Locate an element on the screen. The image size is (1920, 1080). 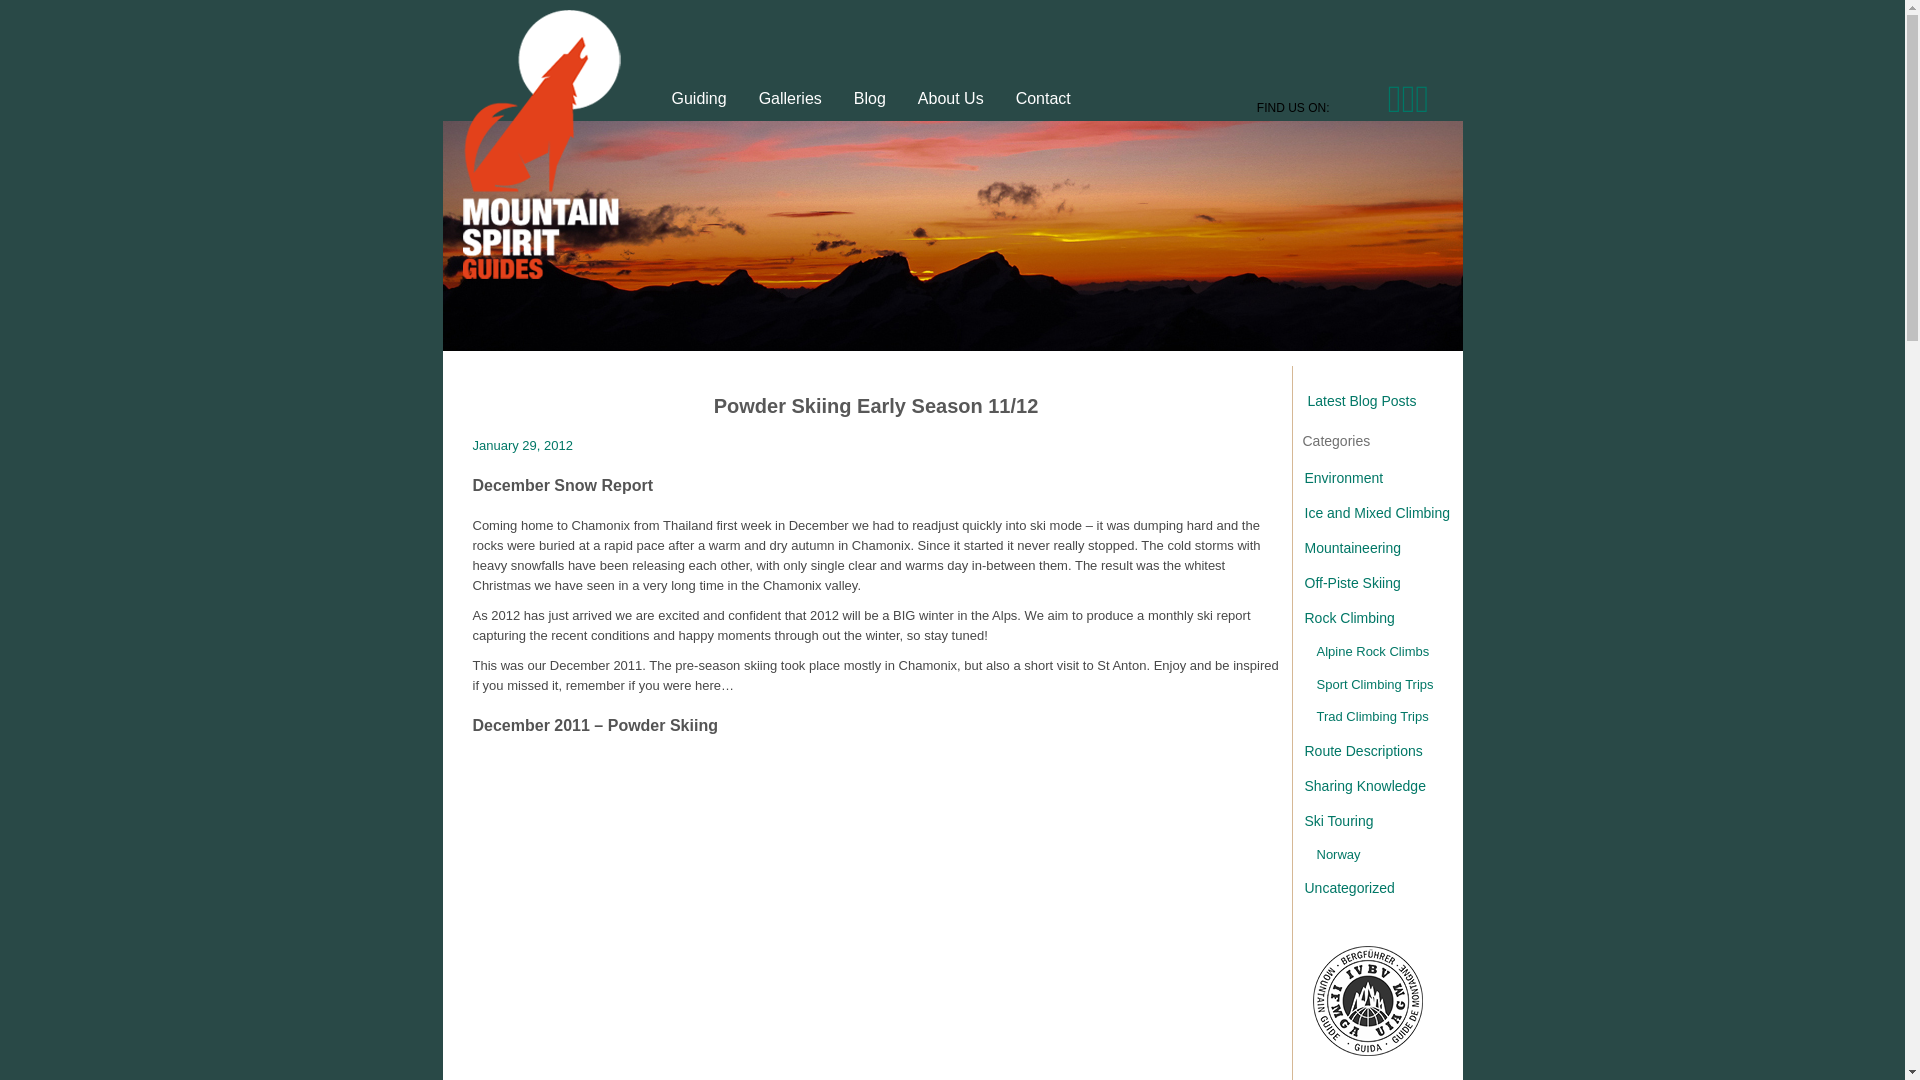
Route Descriptions is located at coordinates (1382, 751).